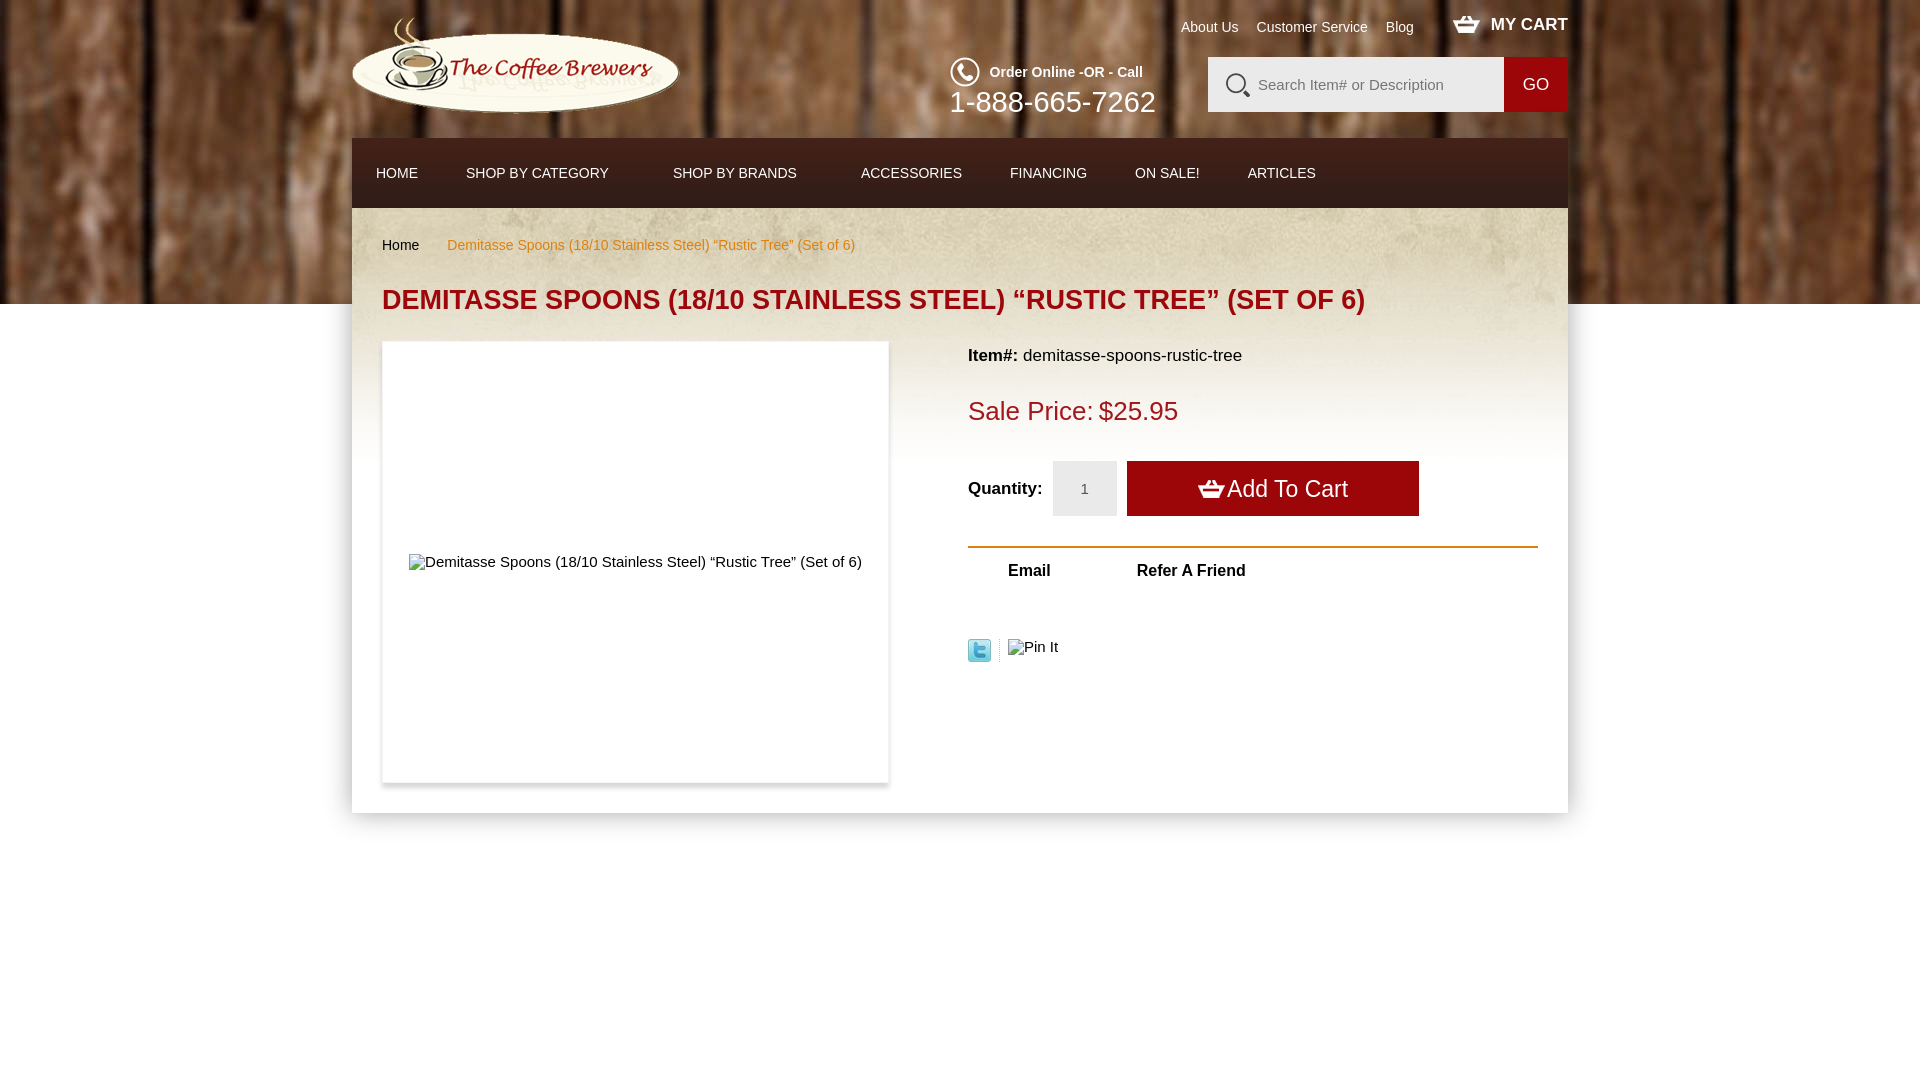 The width and height of the screenshot is (1920, 1080). What do you see at coordinates (1272, 488) in the screenshot?
I see `Add To Cart` at bounding box center [1272, 488].